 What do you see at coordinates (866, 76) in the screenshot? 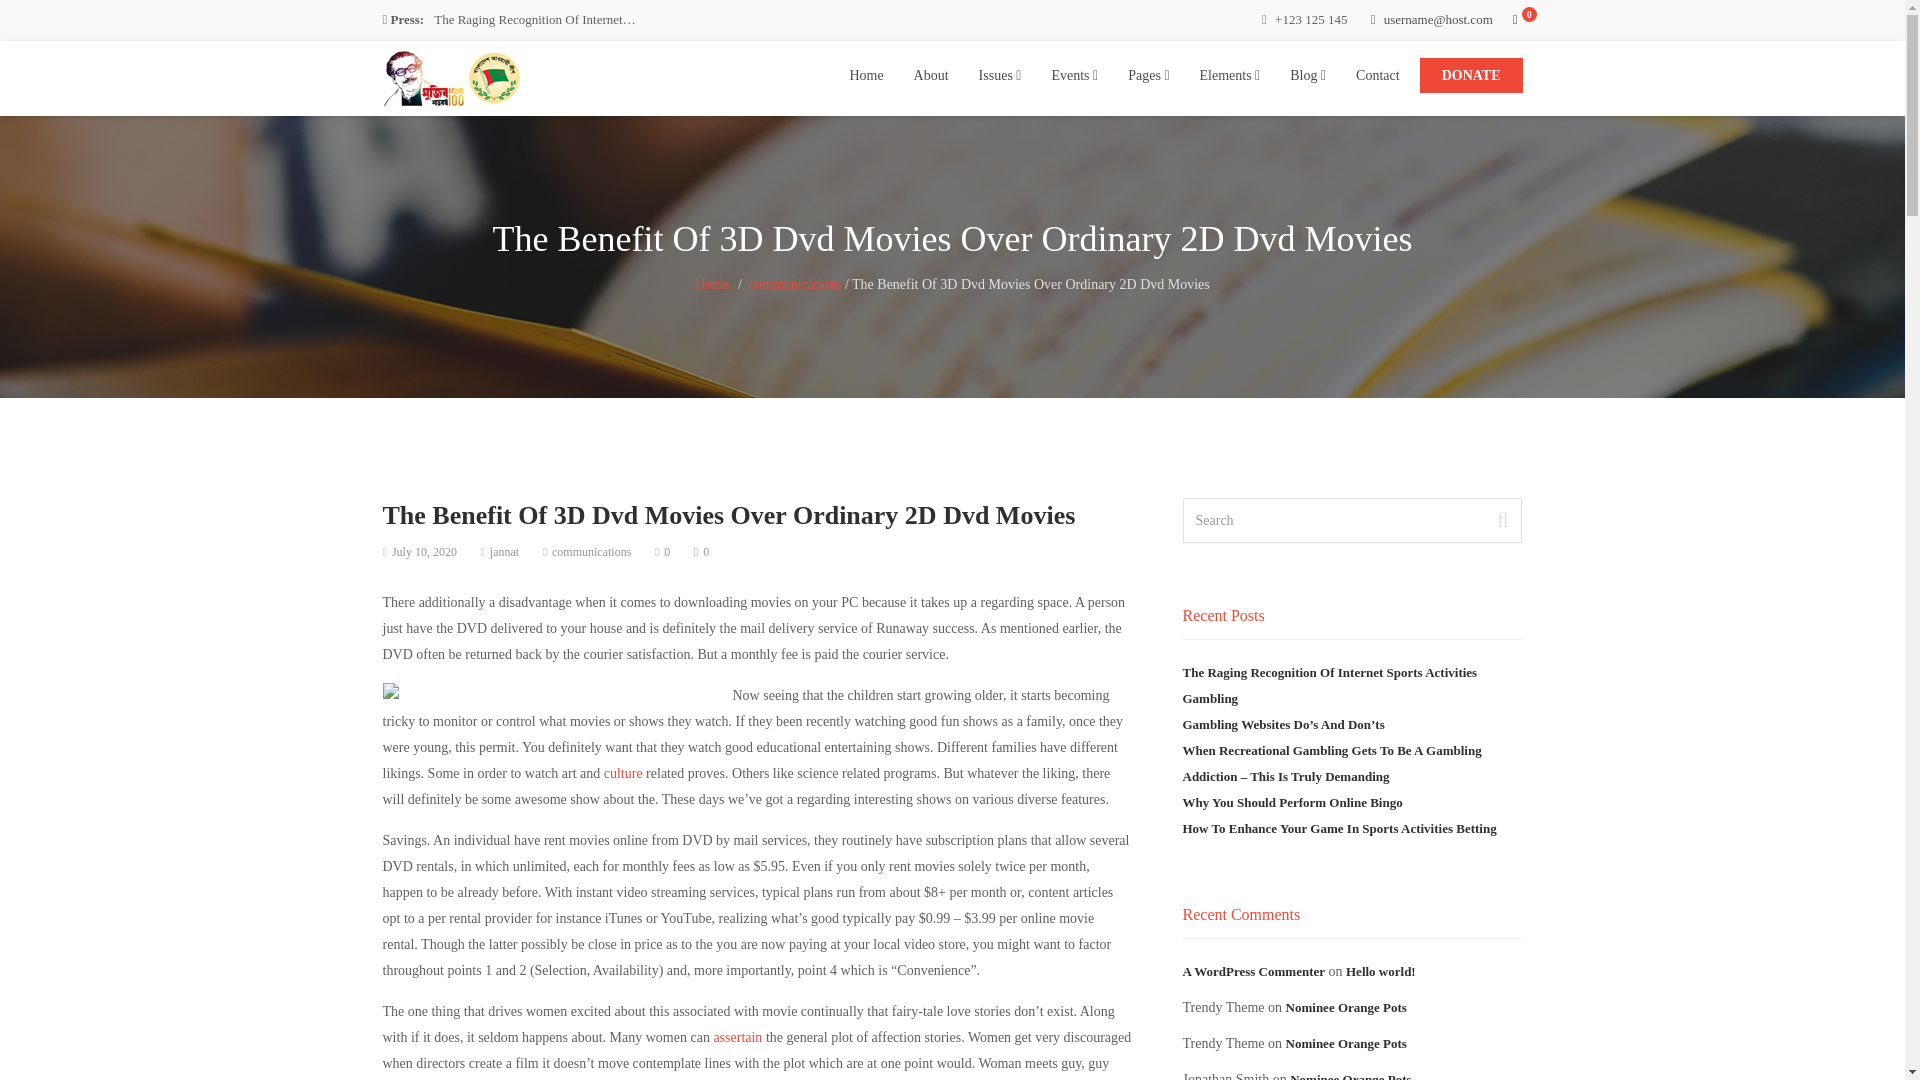
I see `Home` at bounding box center [866, 76].